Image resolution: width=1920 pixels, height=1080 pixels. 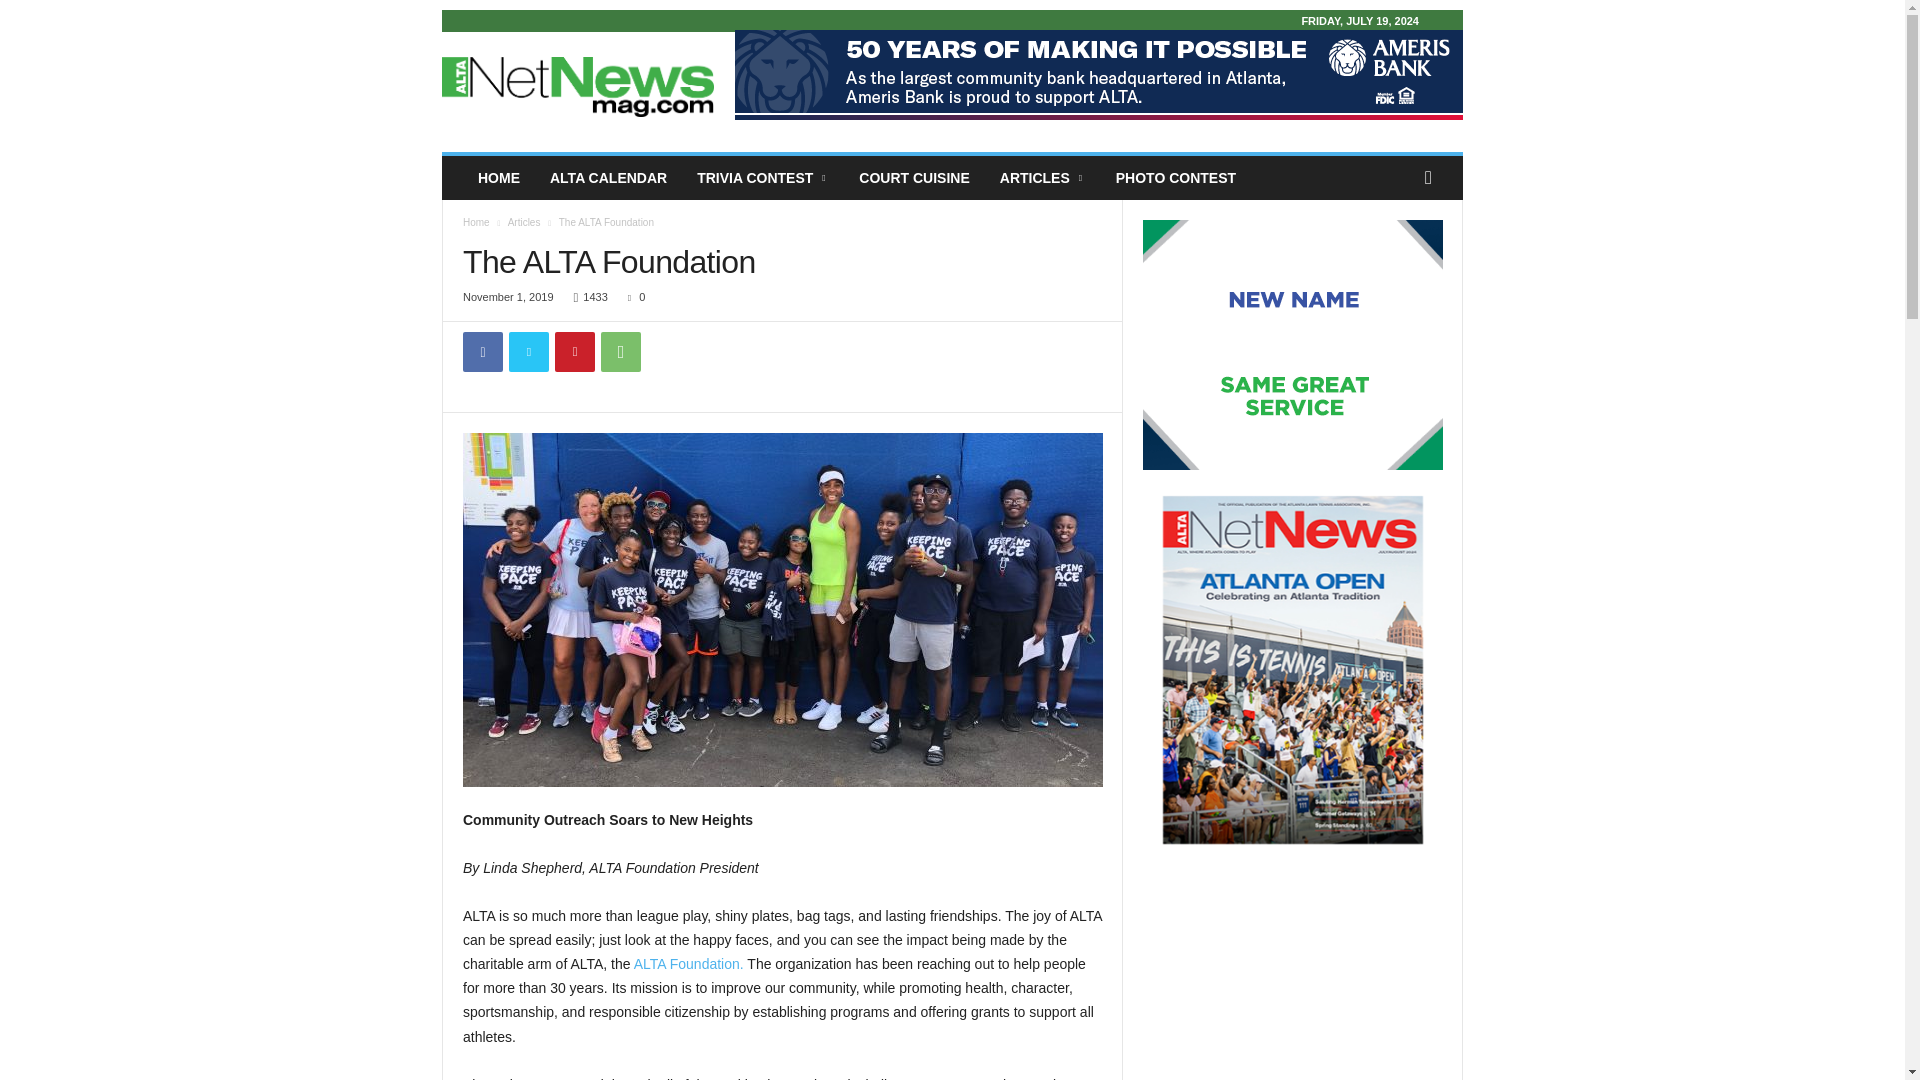 What do you see at coordinates (524, 222) in the screenshot?
I see `View all posts in Articles` at bounding box center [524, 222].